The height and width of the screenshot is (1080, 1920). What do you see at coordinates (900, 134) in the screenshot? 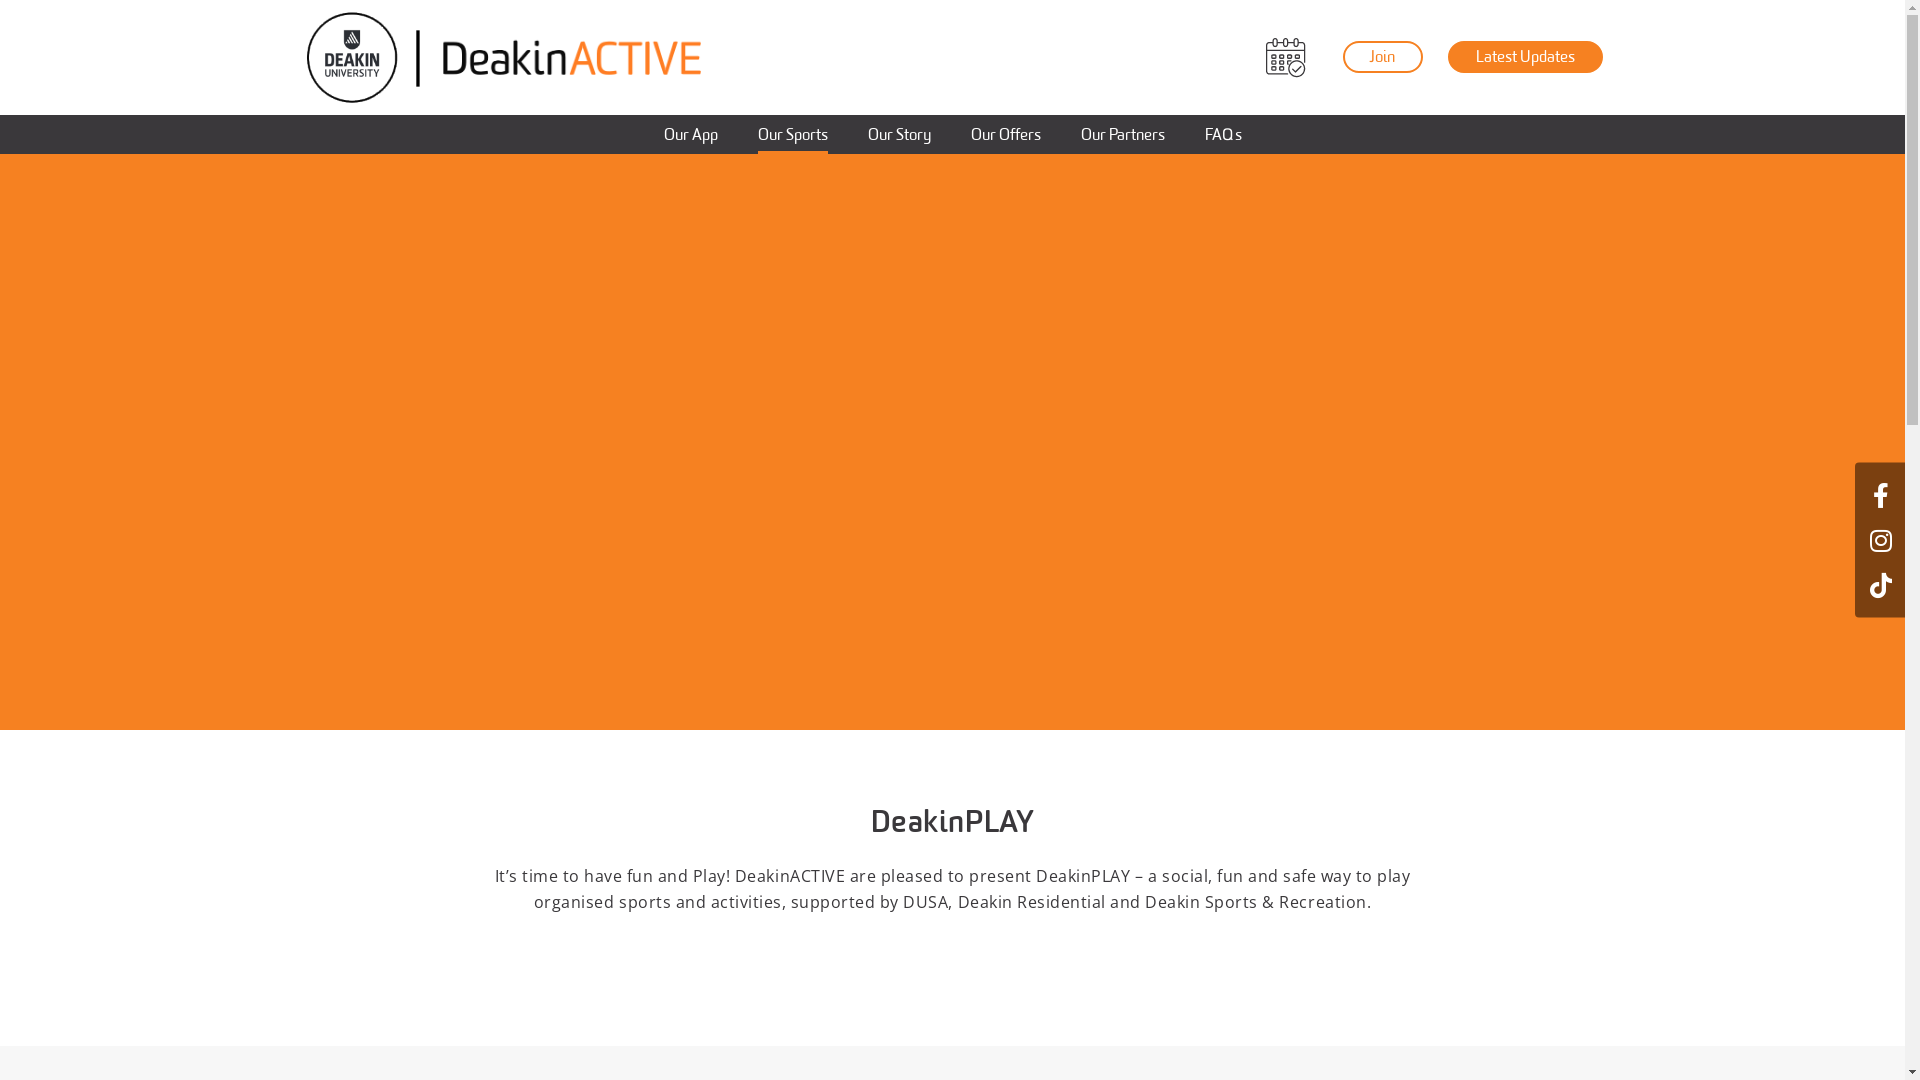
I see `Our Story` at bounding box center [900, 134].